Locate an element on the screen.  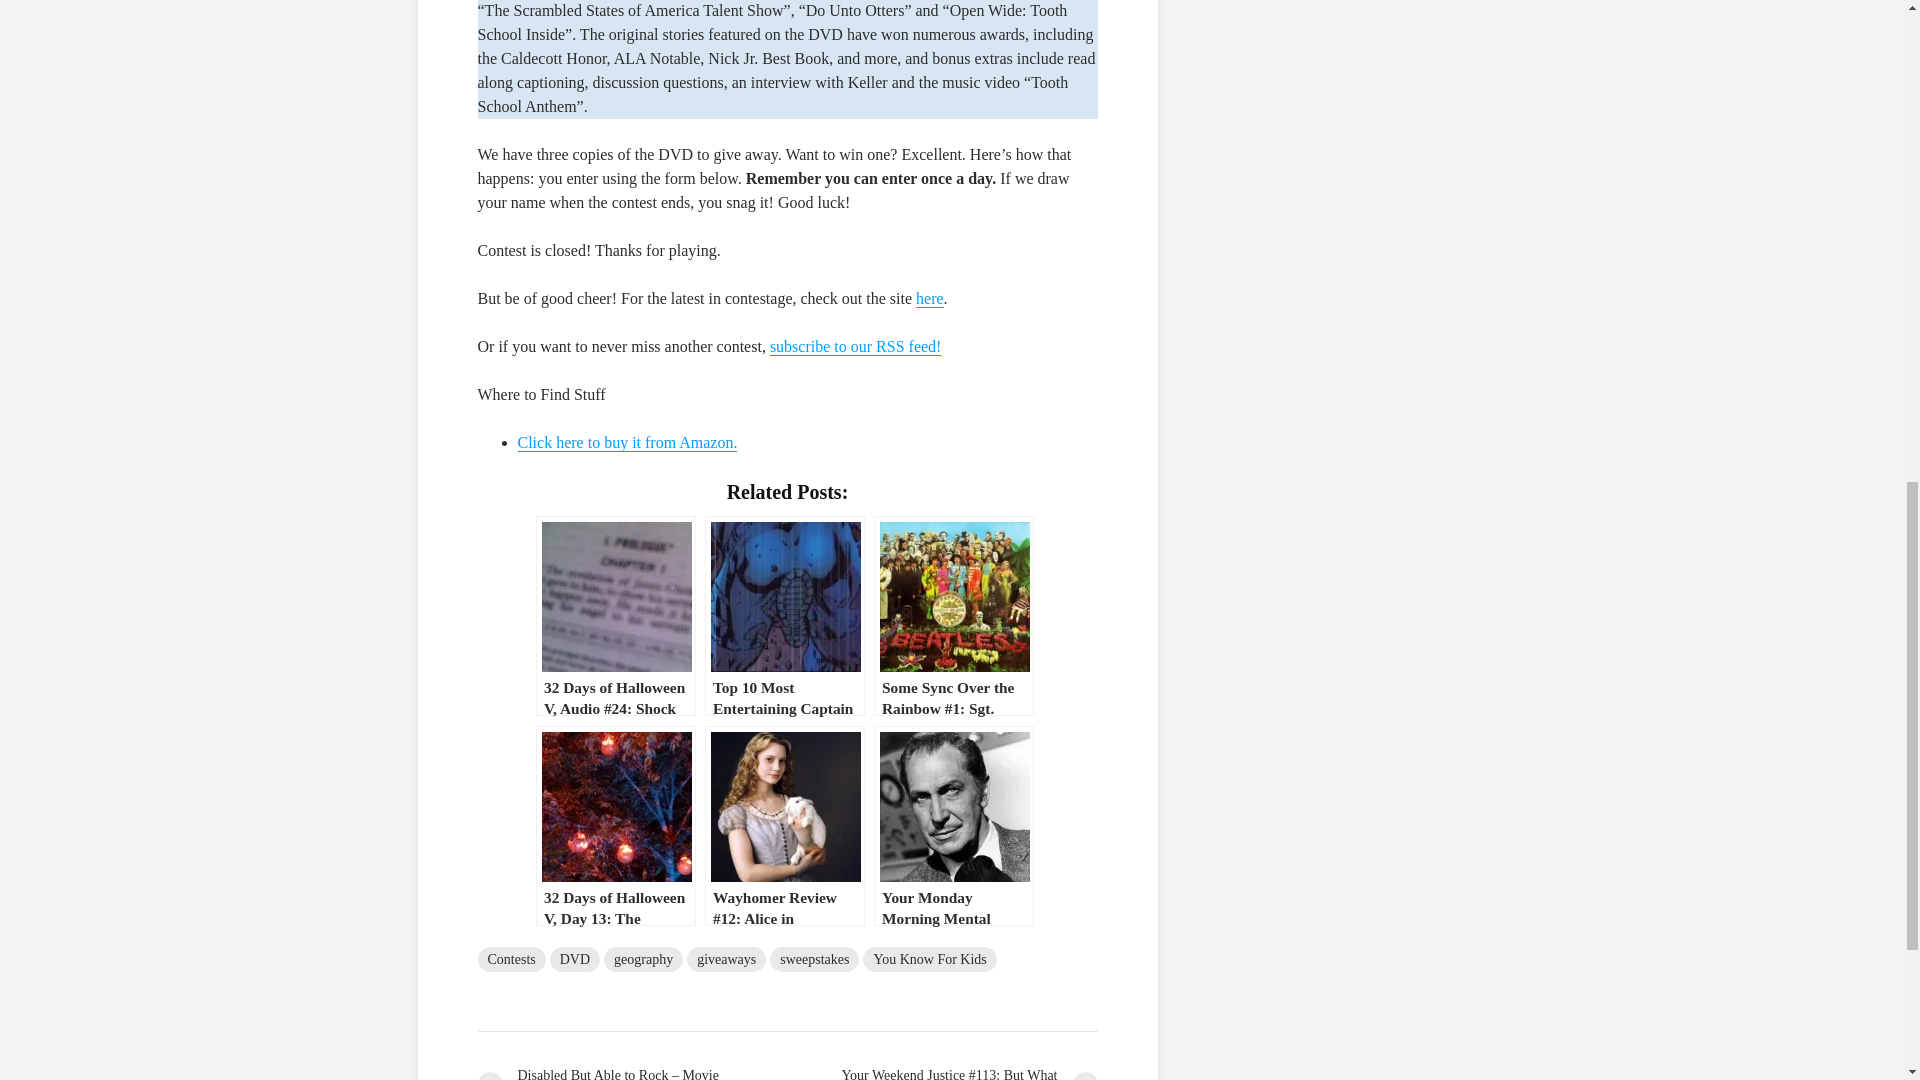
geography is located at coordinates (644, 960).